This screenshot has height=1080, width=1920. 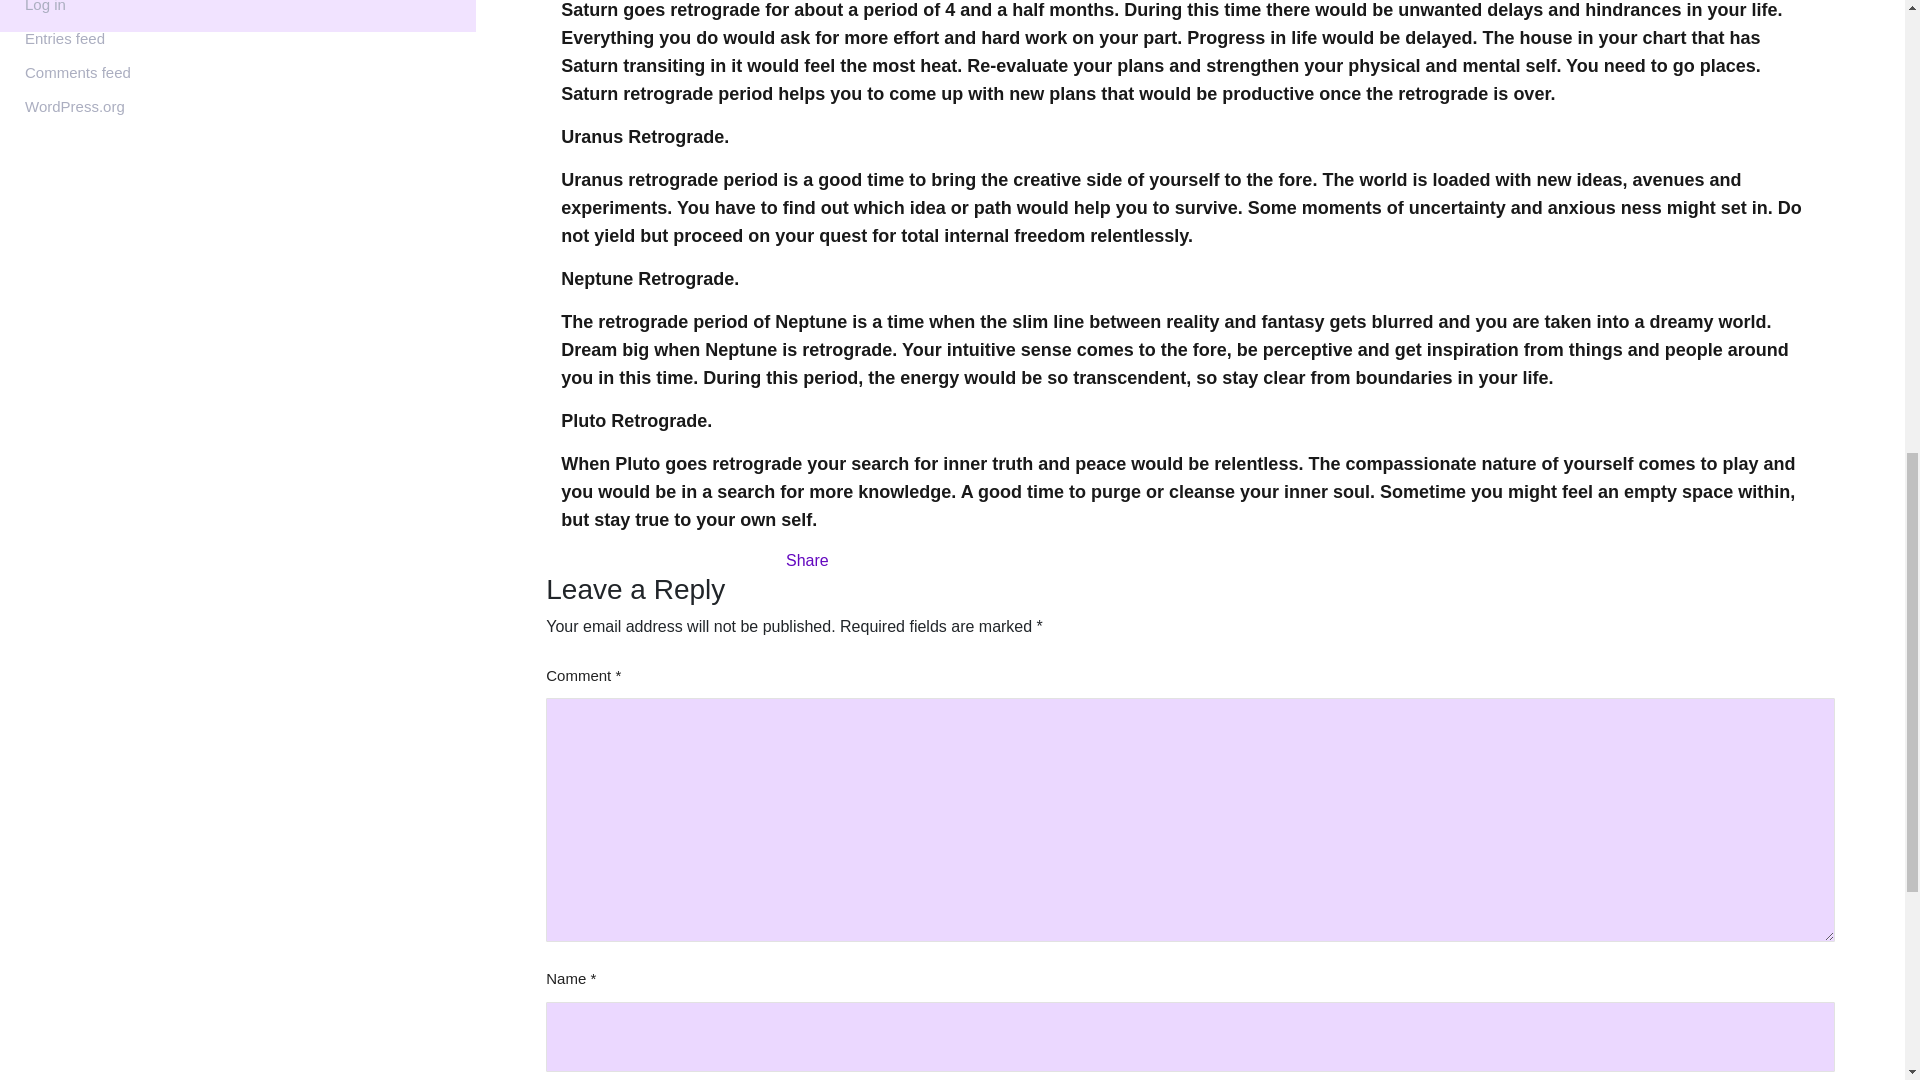 What do you see at coordinates (77, 72) in the screenshot?
I see `Comments feed` at bounding box center [77, 72].